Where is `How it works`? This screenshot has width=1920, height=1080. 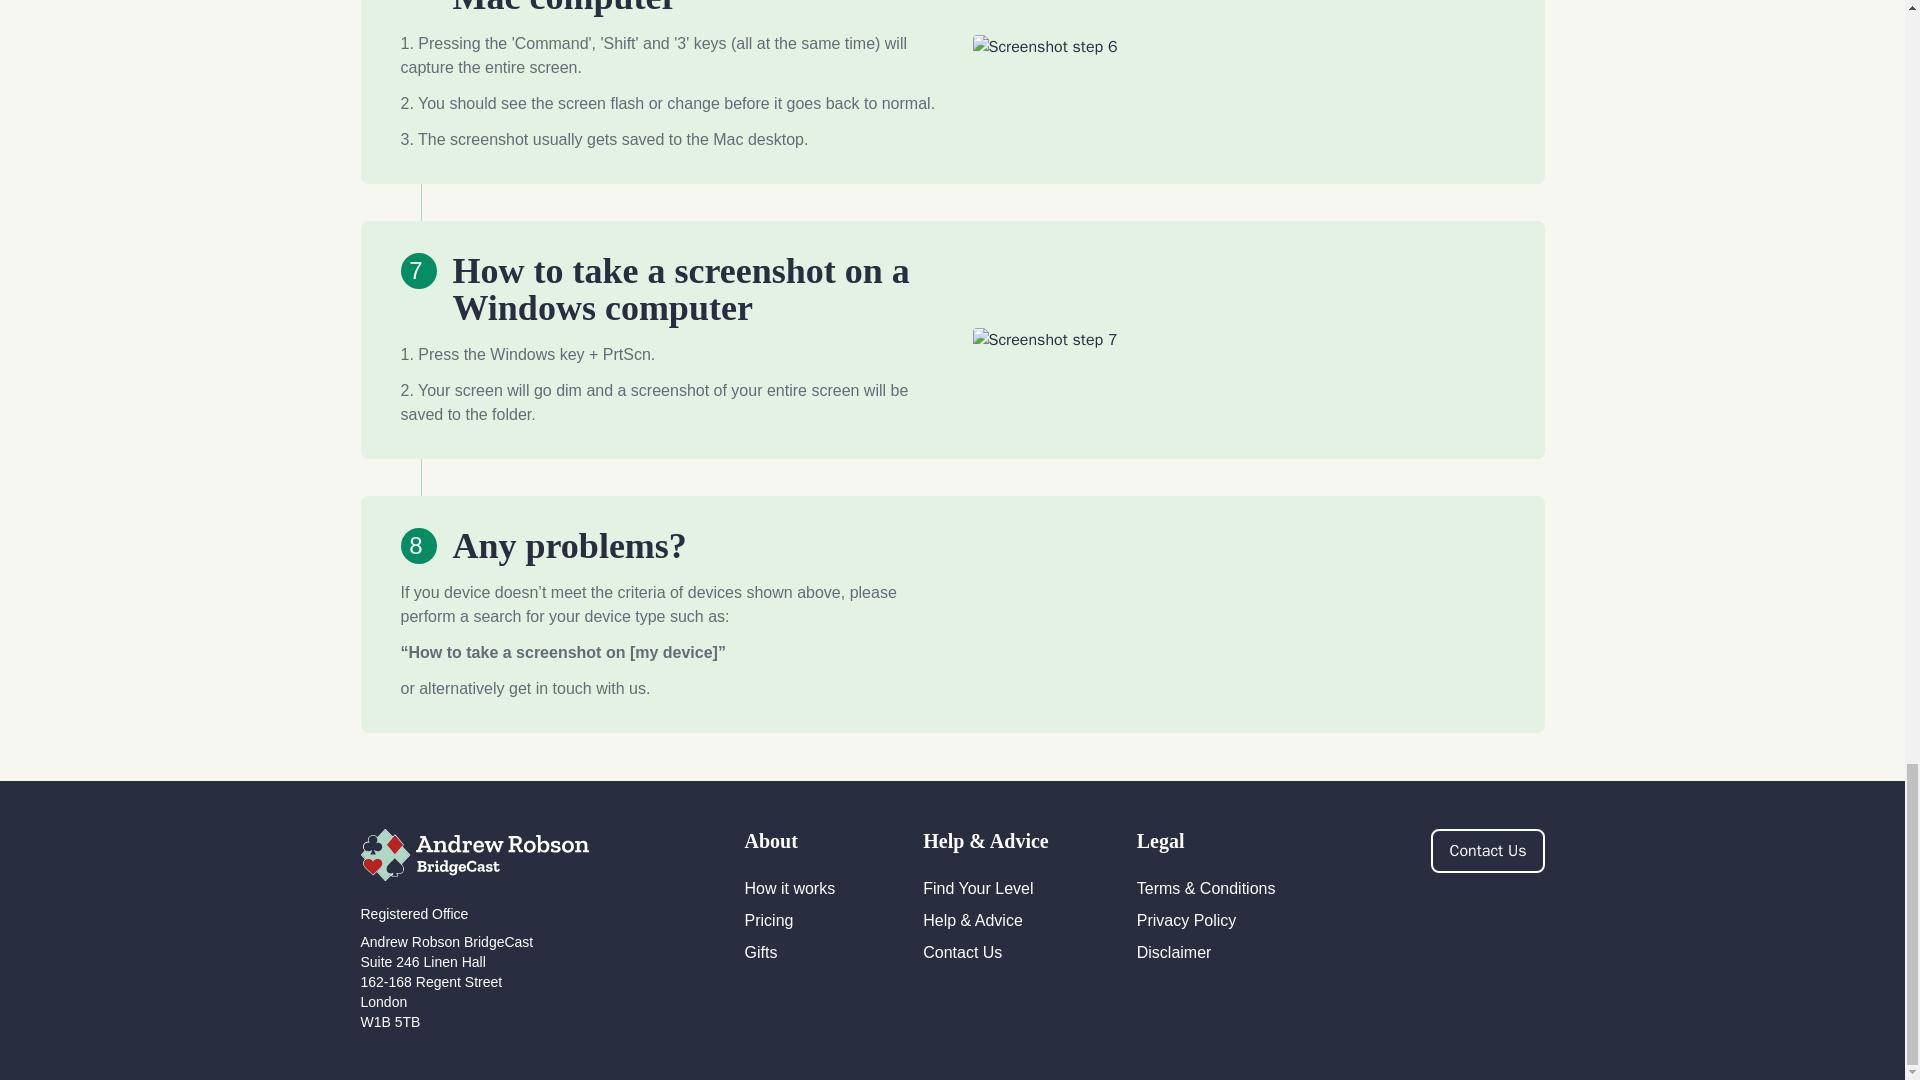 How it works is located at coordinates (790, 888).